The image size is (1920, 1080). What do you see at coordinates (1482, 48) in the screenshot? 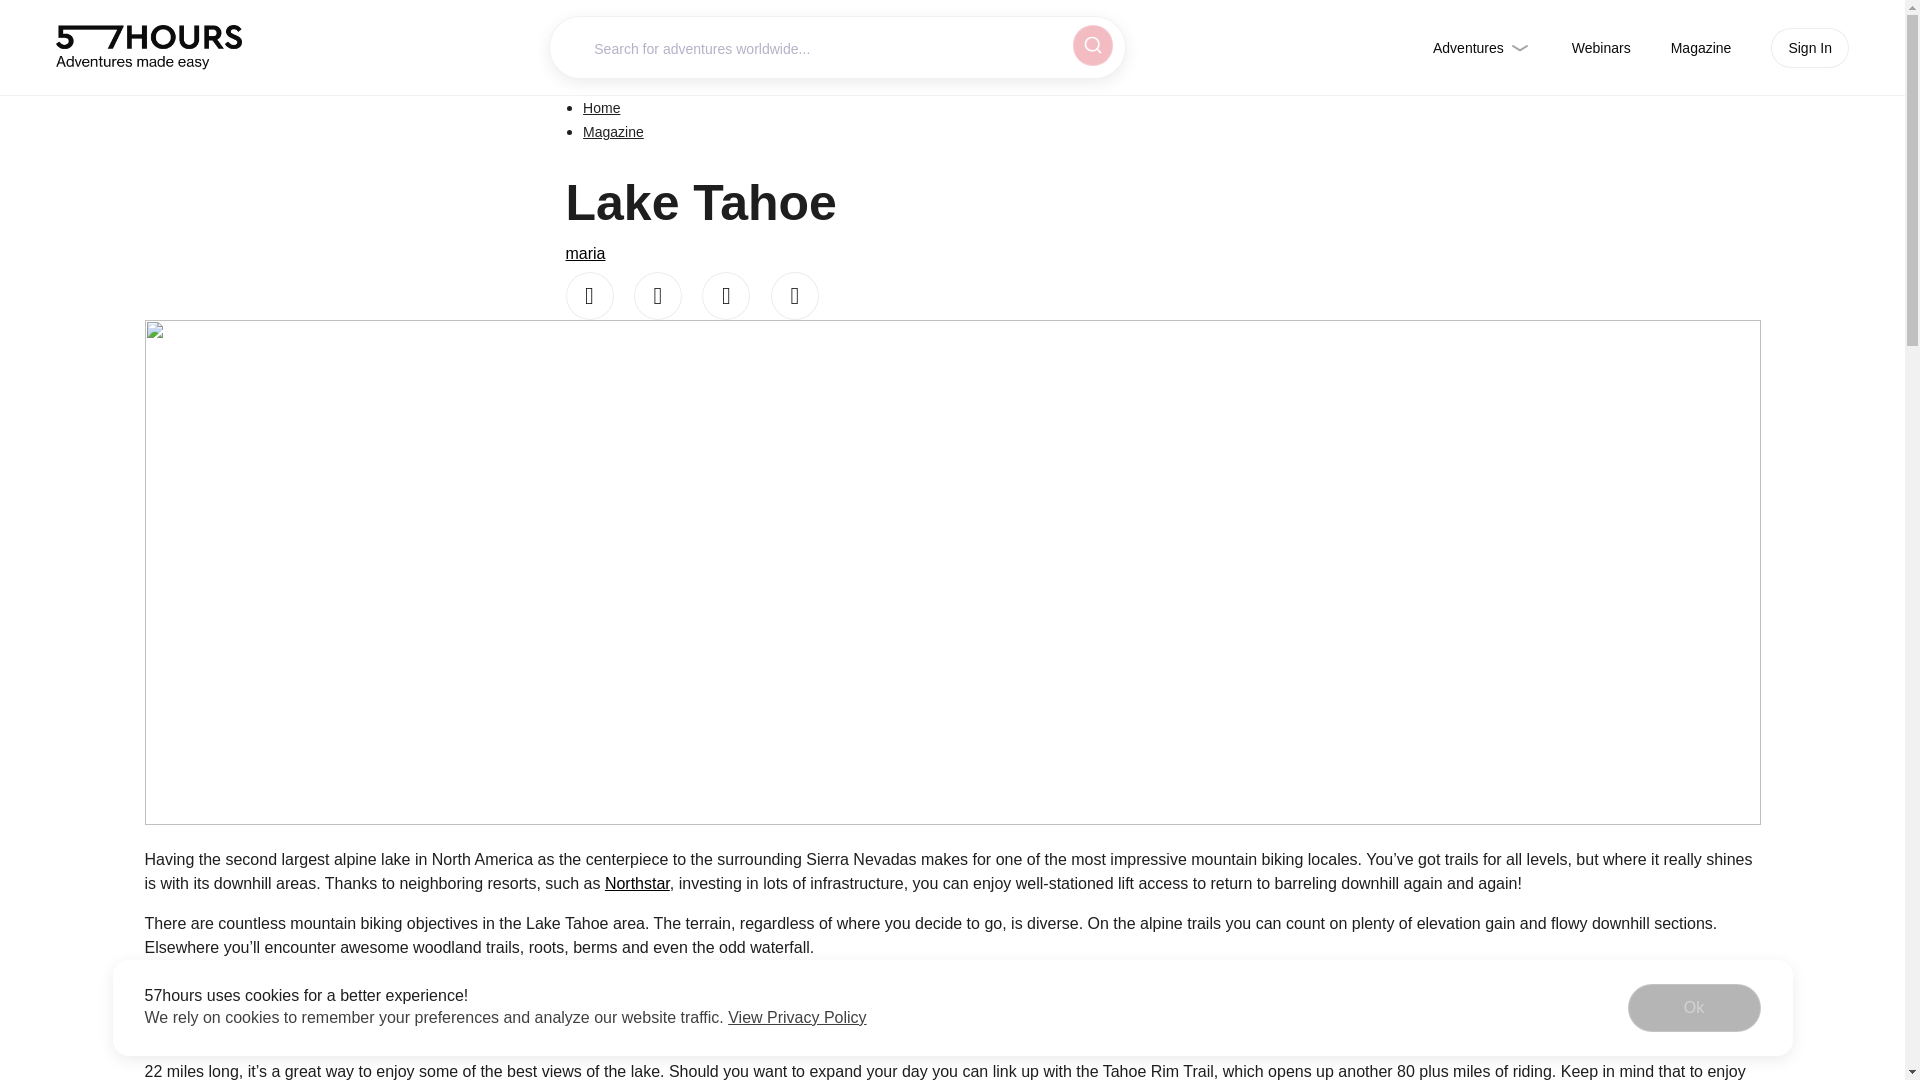
I see `Adventures` at bounding box center [1482, 48].